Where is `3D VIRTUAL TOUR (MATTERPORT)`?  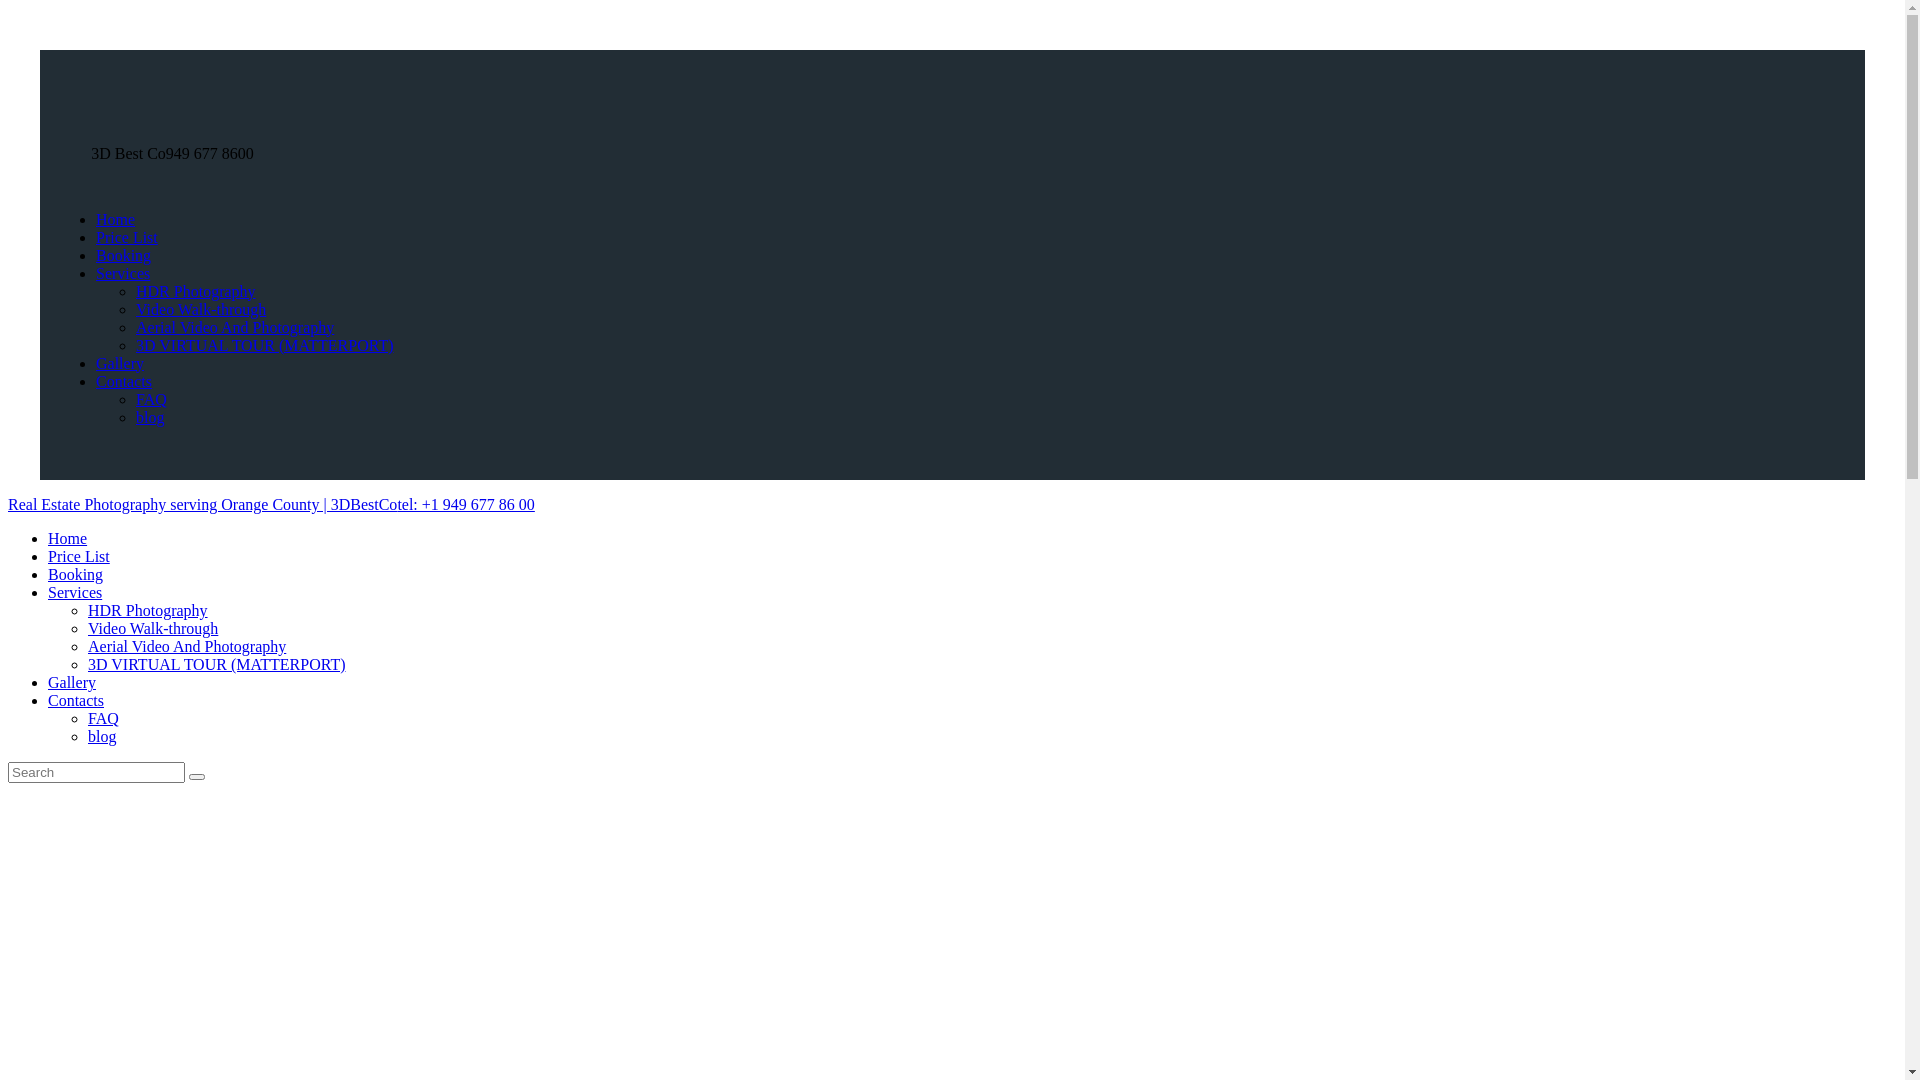 3D VIRTUAL TOUR (MATTERPORT) is located at coordinates (265, 346).